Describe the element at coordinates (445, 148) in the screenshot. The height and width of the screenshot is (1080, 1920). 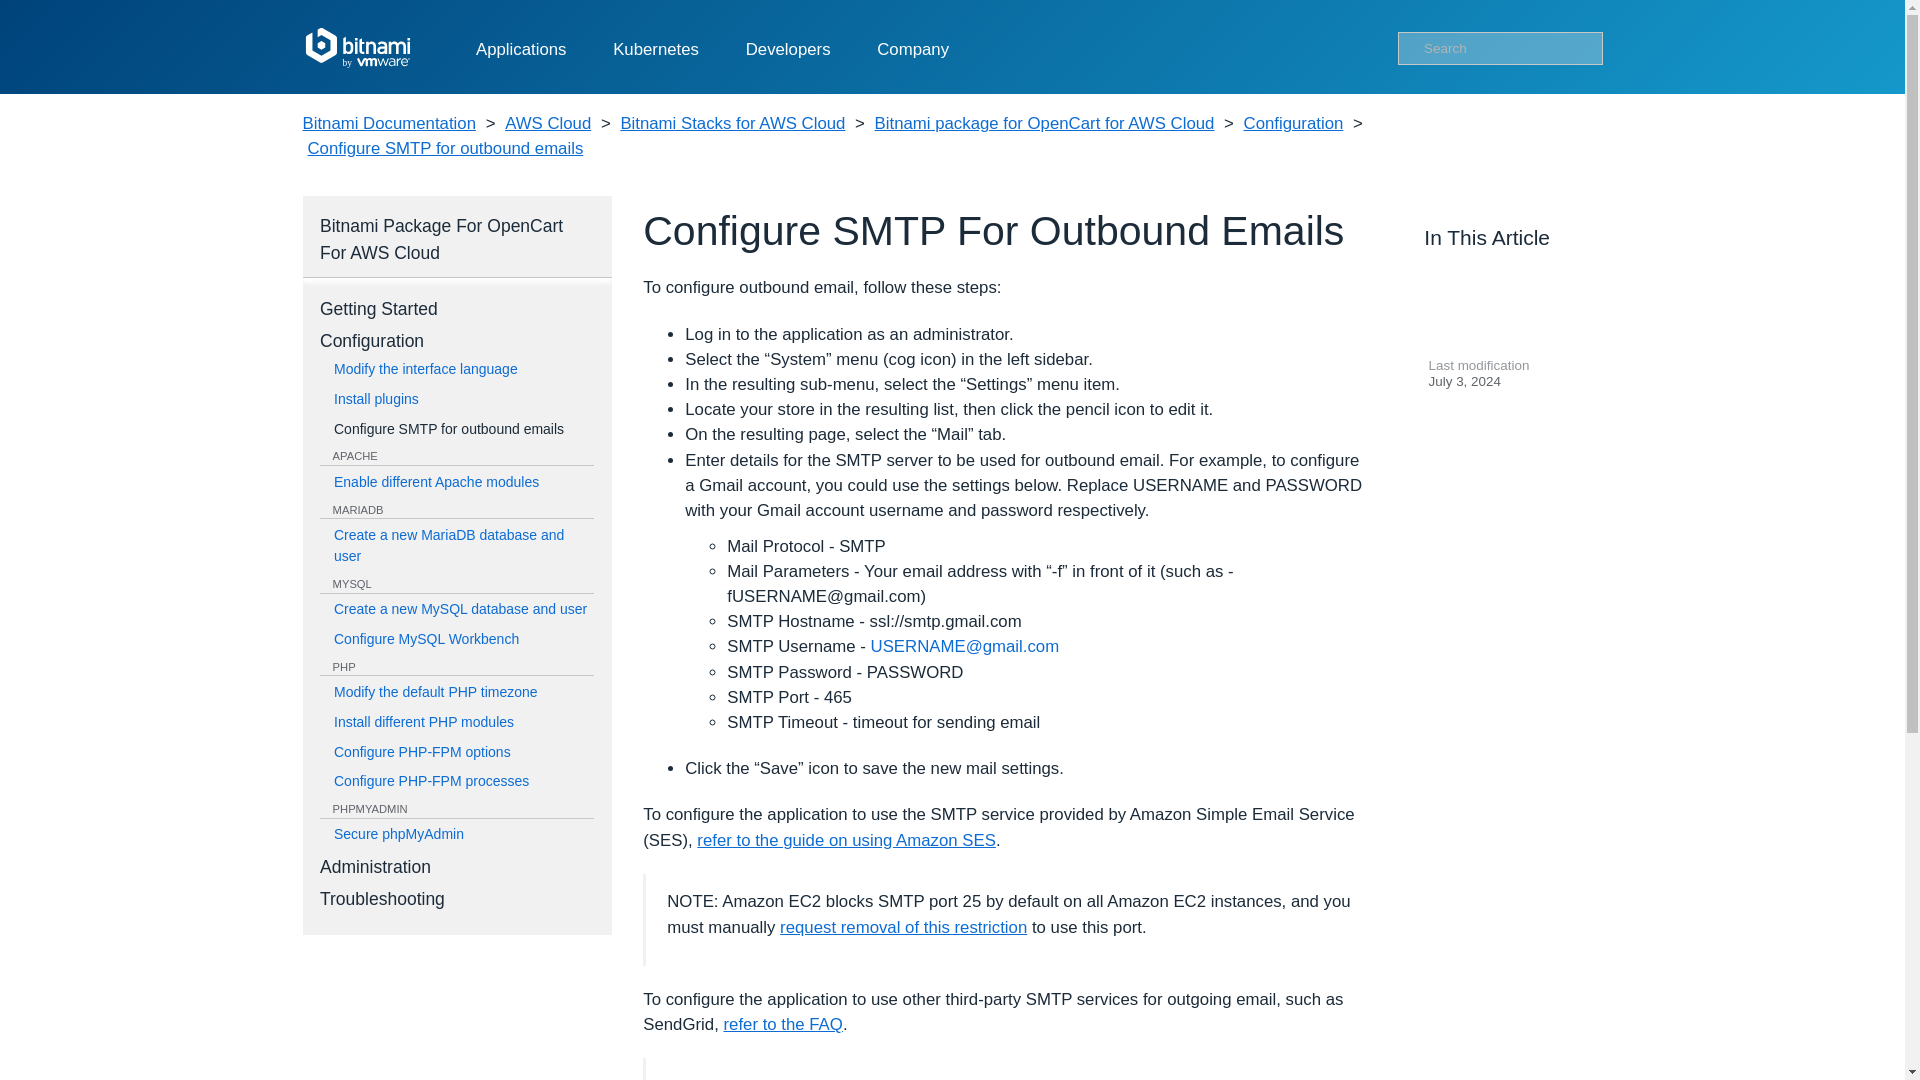
I see `Configure SMTP for outbound emails` at that location.